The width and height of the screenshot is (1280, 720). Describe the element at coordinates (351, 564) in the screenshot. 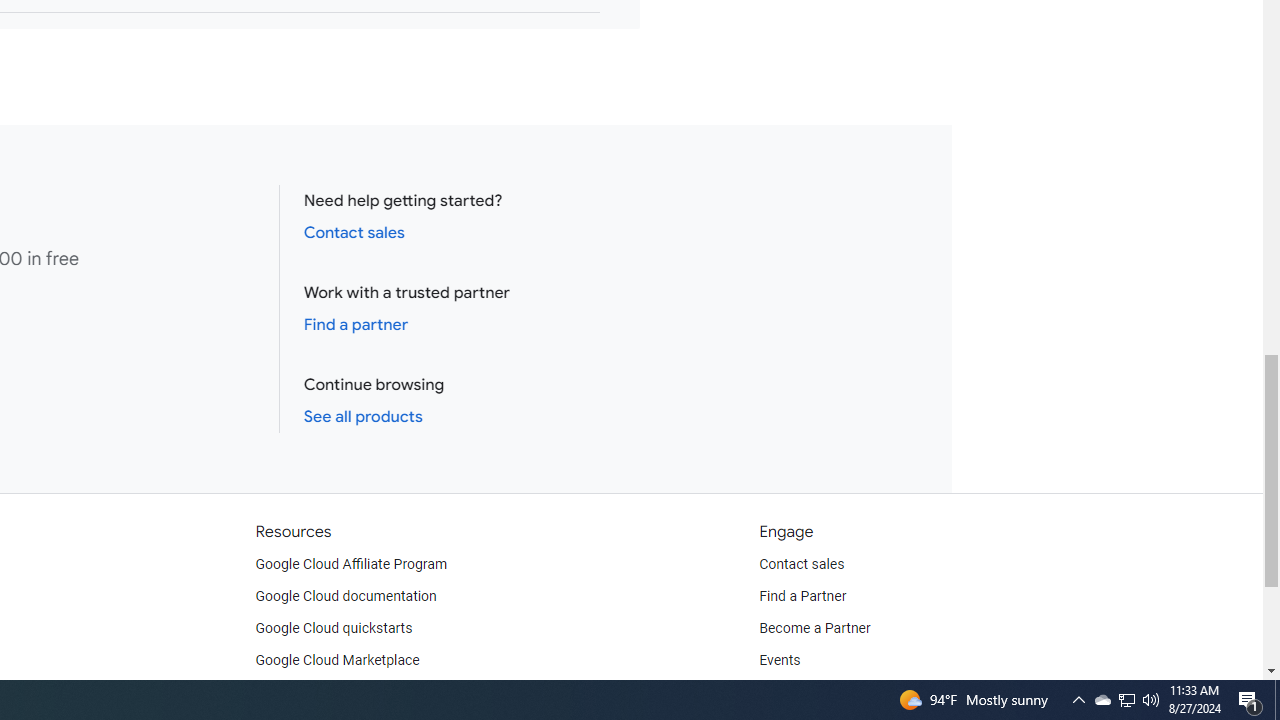

I see `Google Cloud Affiliate Program` at that location.